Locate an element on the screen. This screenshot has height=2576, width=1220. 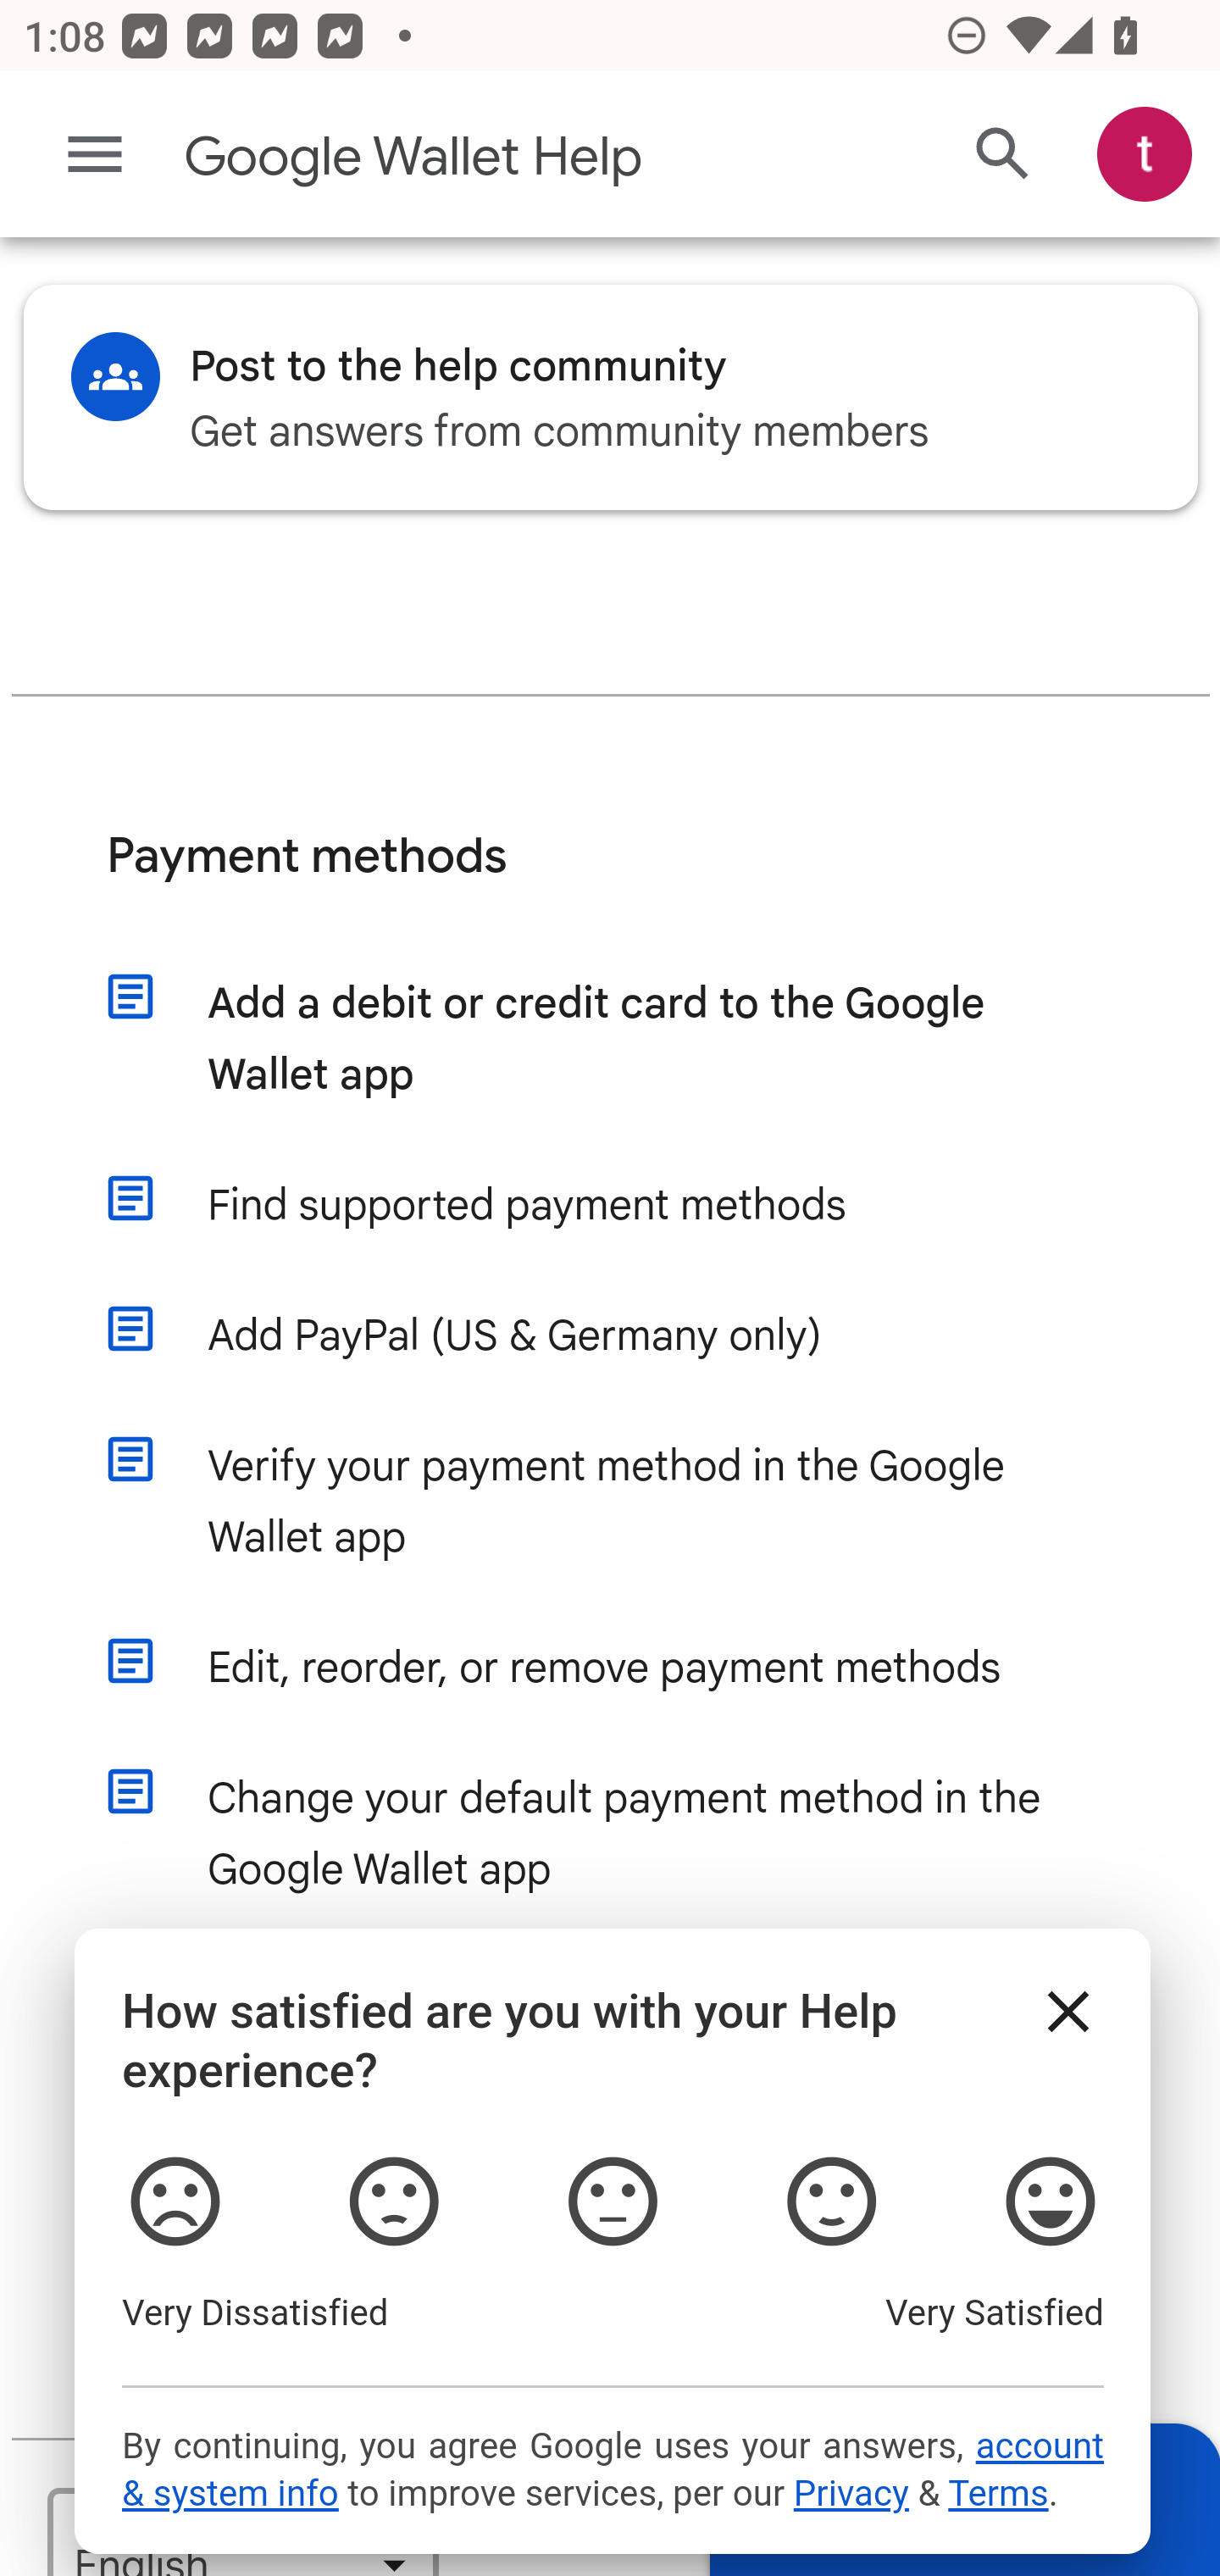
Smiley 1 of 5. Very dissatisfied Very Dissatisfied is located at coordinates (175, 2205).